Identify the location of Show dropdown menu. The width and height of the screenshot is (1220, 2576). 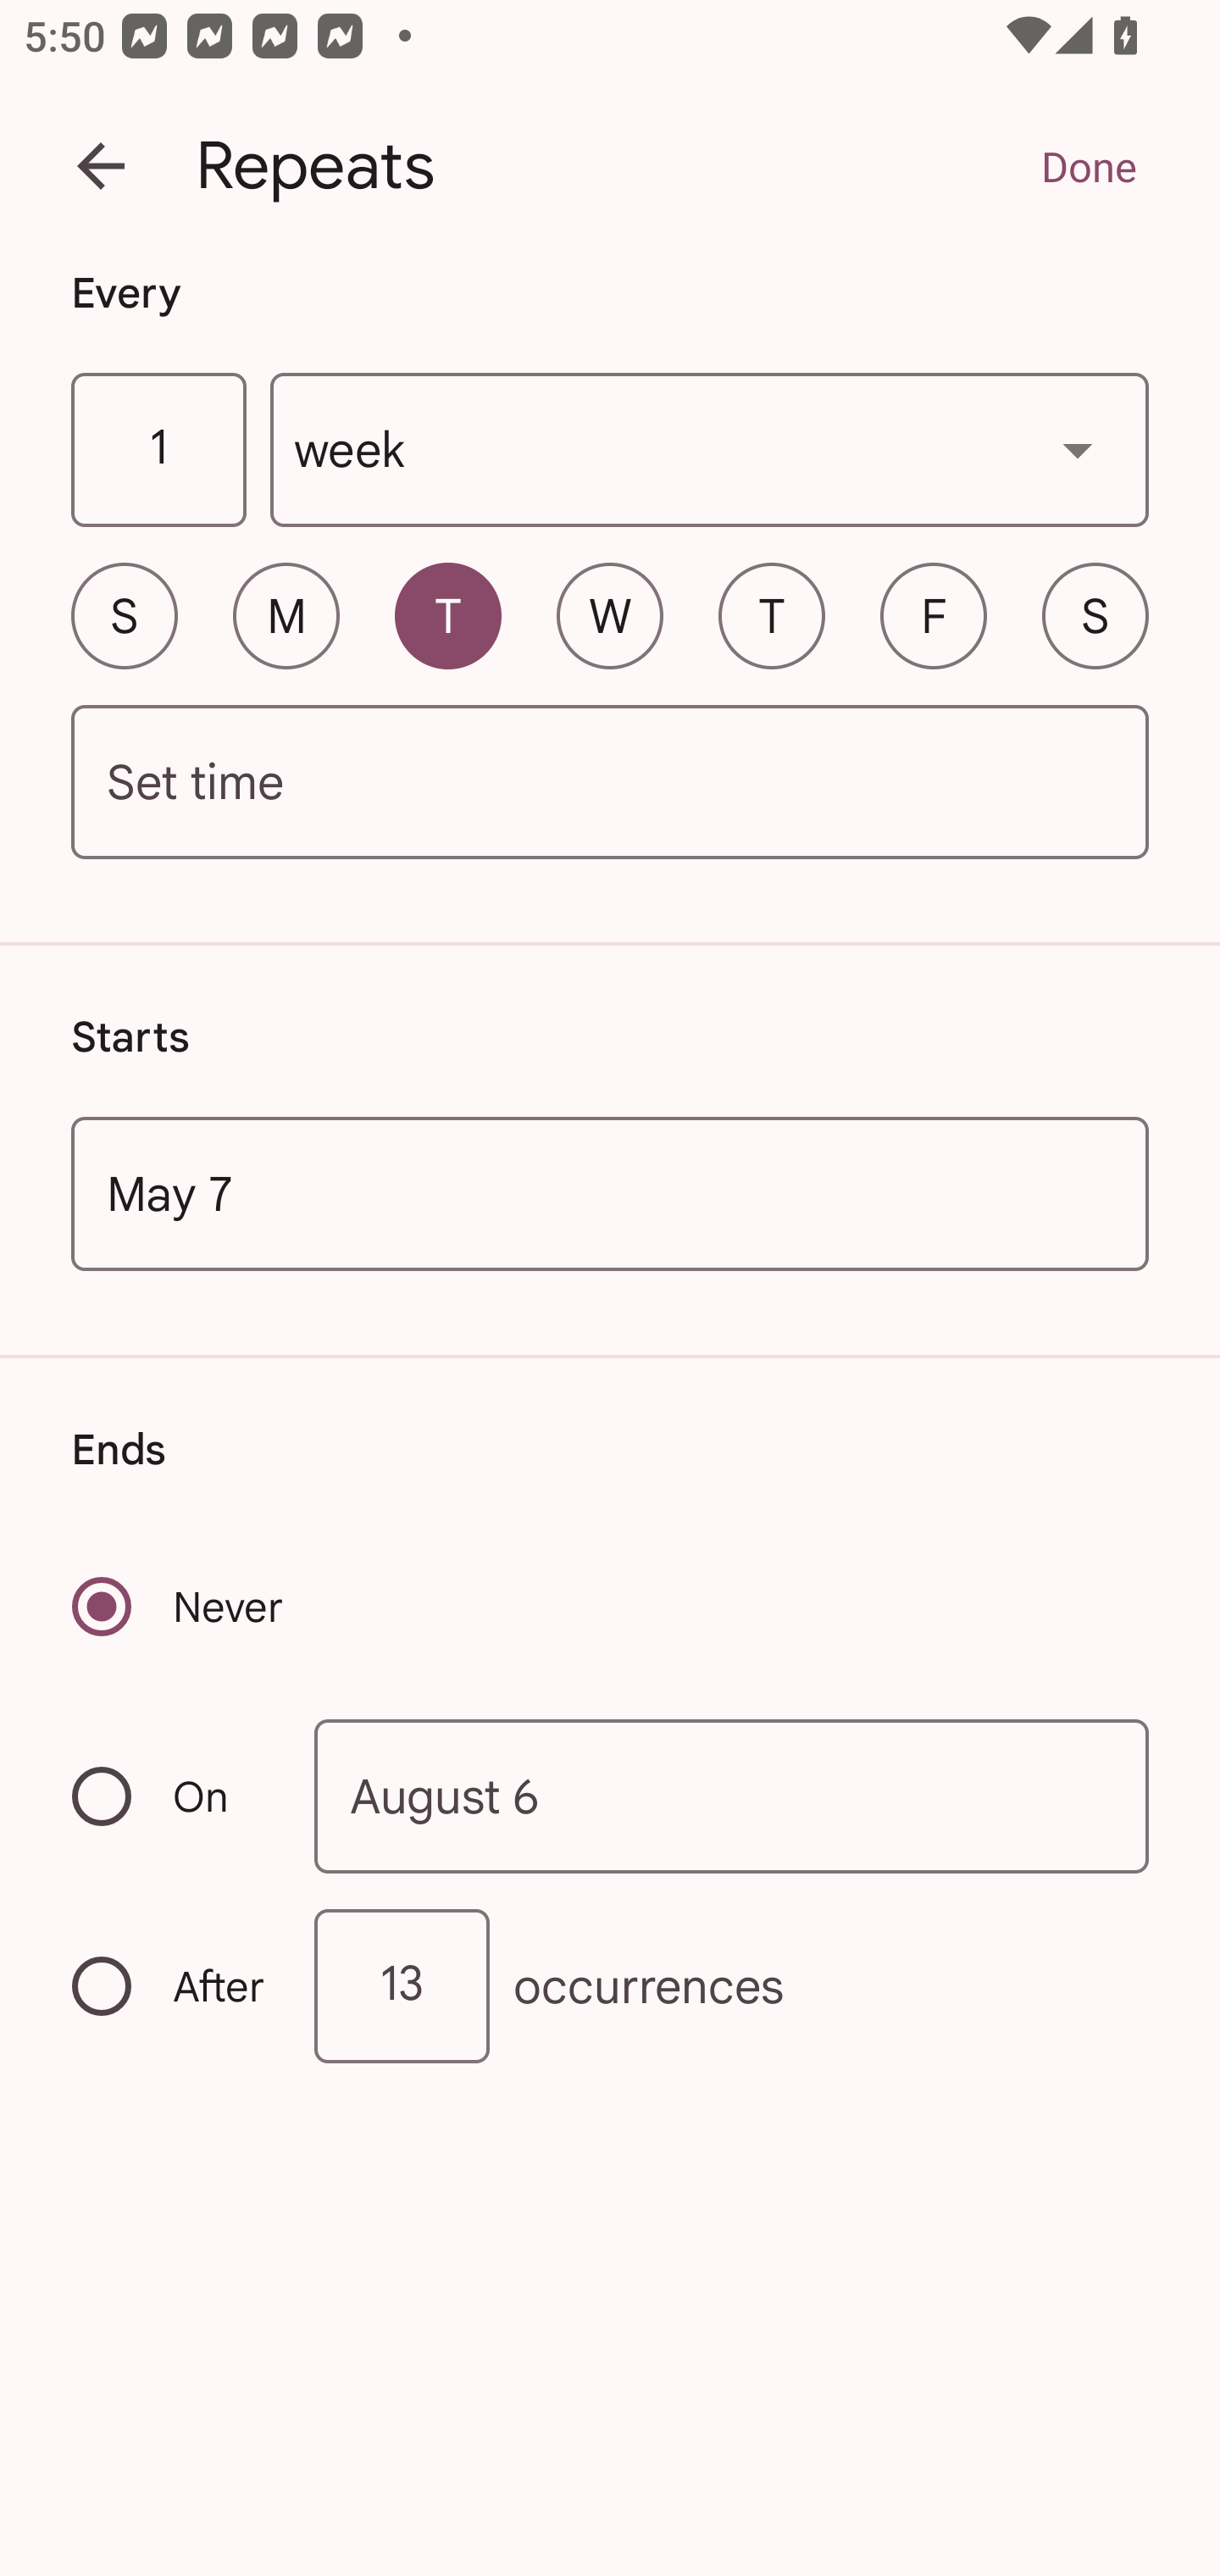
(1078, 449).